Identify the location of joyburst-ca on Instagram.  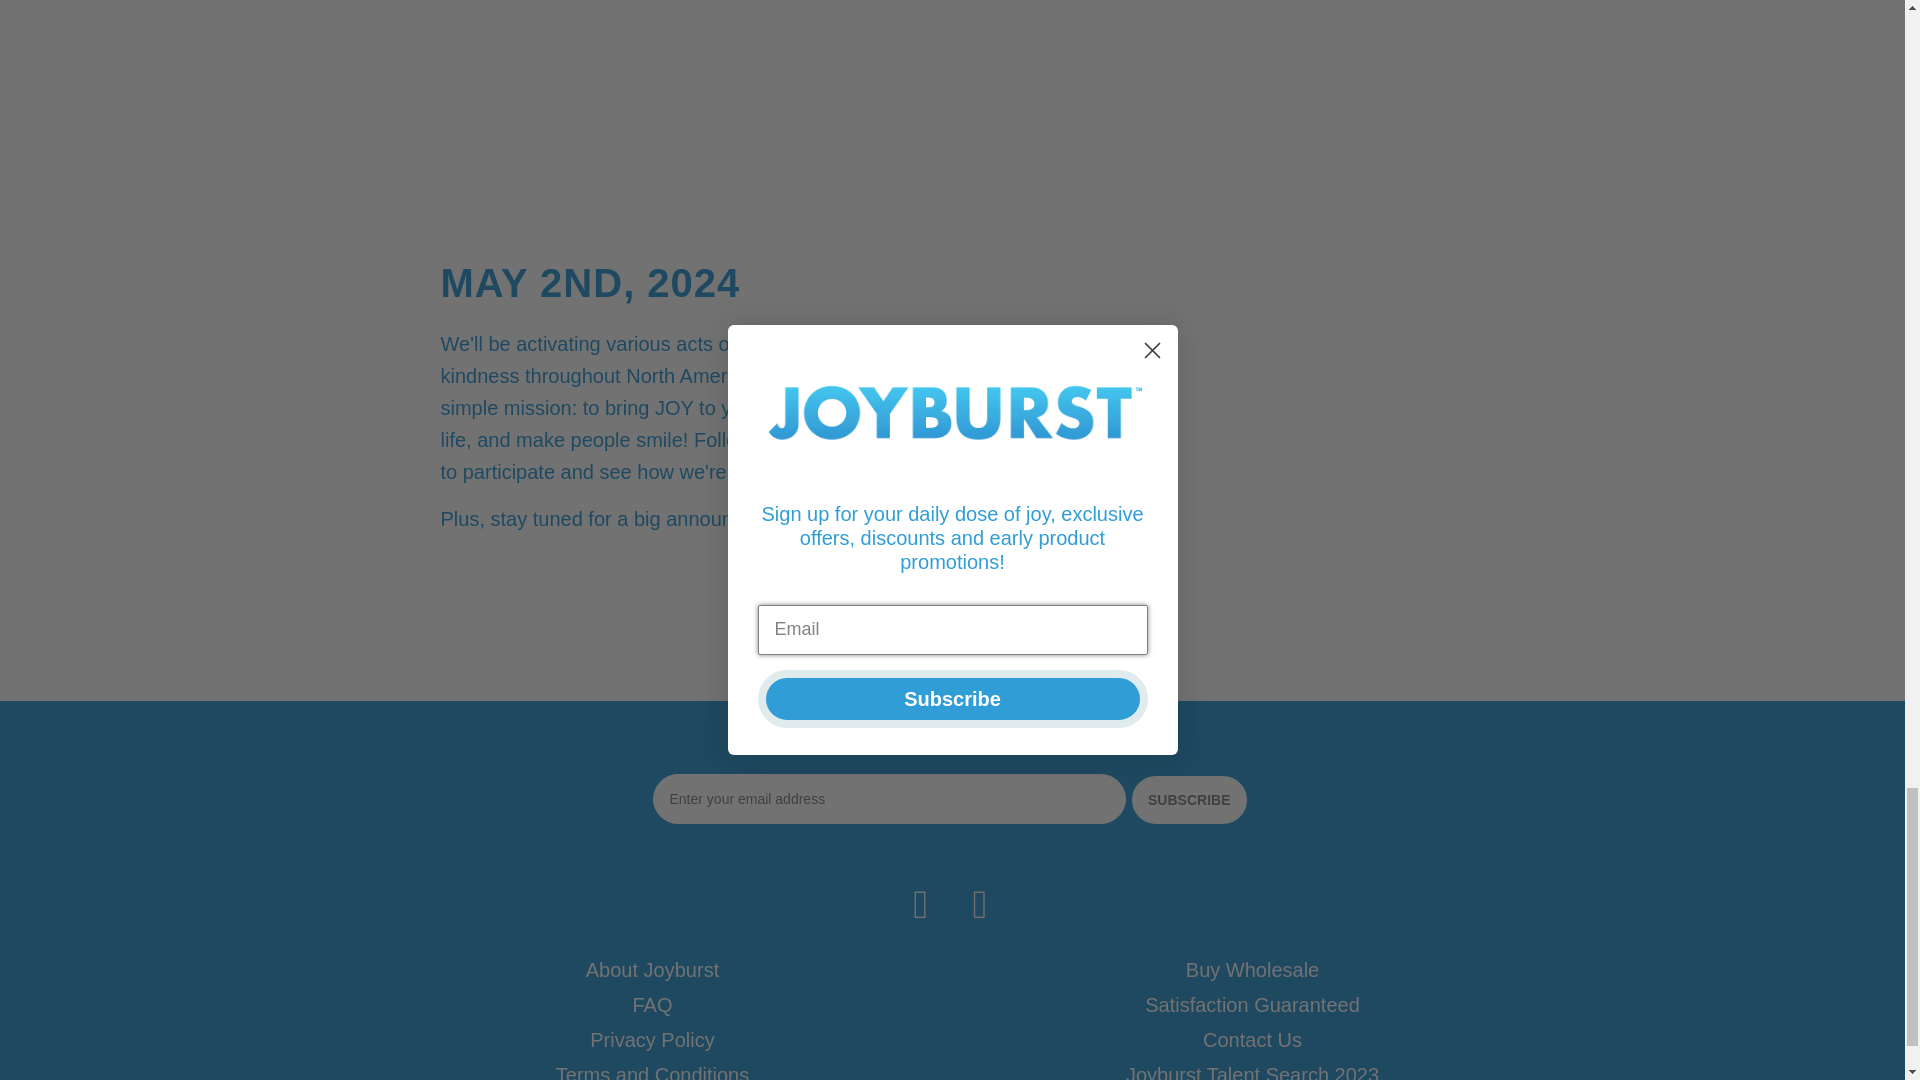
(981, 904).